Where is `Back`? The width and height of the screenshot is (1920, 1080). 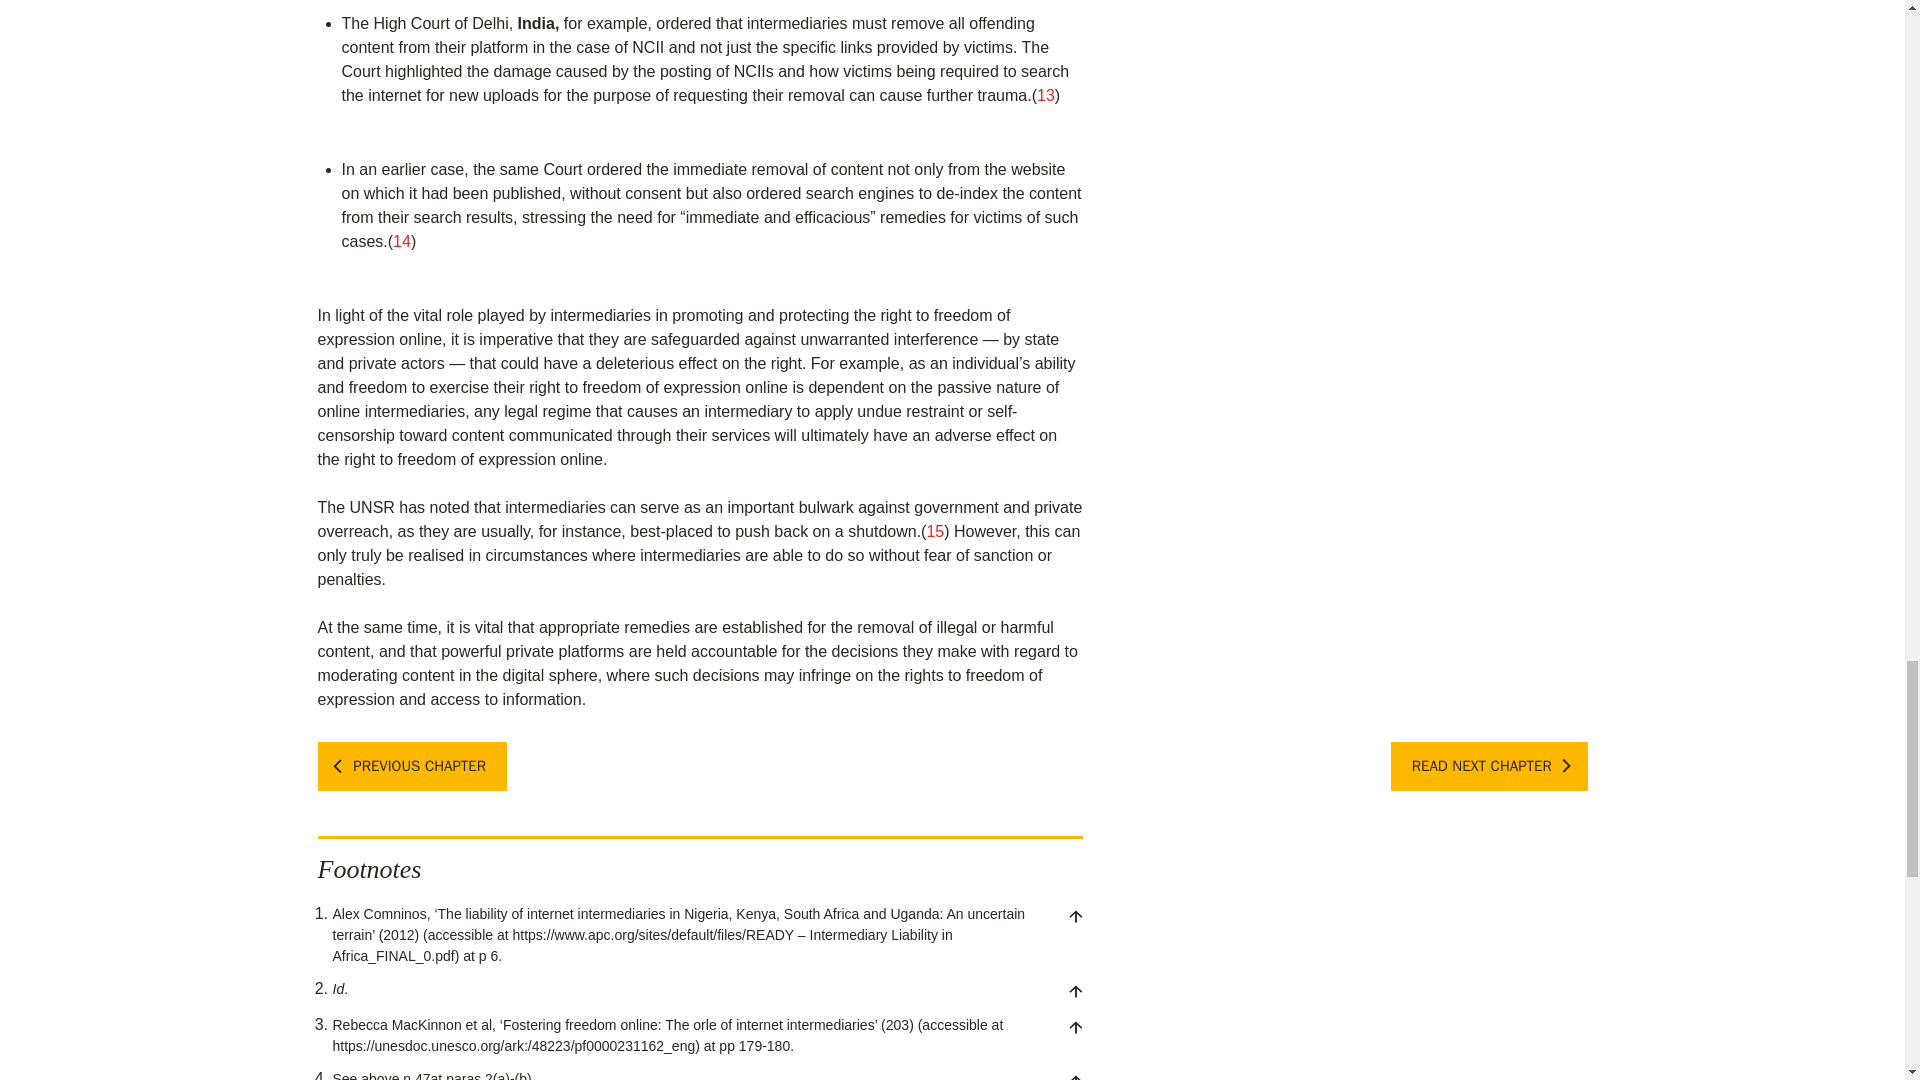
Back is located at coordinates (1074, 1026).